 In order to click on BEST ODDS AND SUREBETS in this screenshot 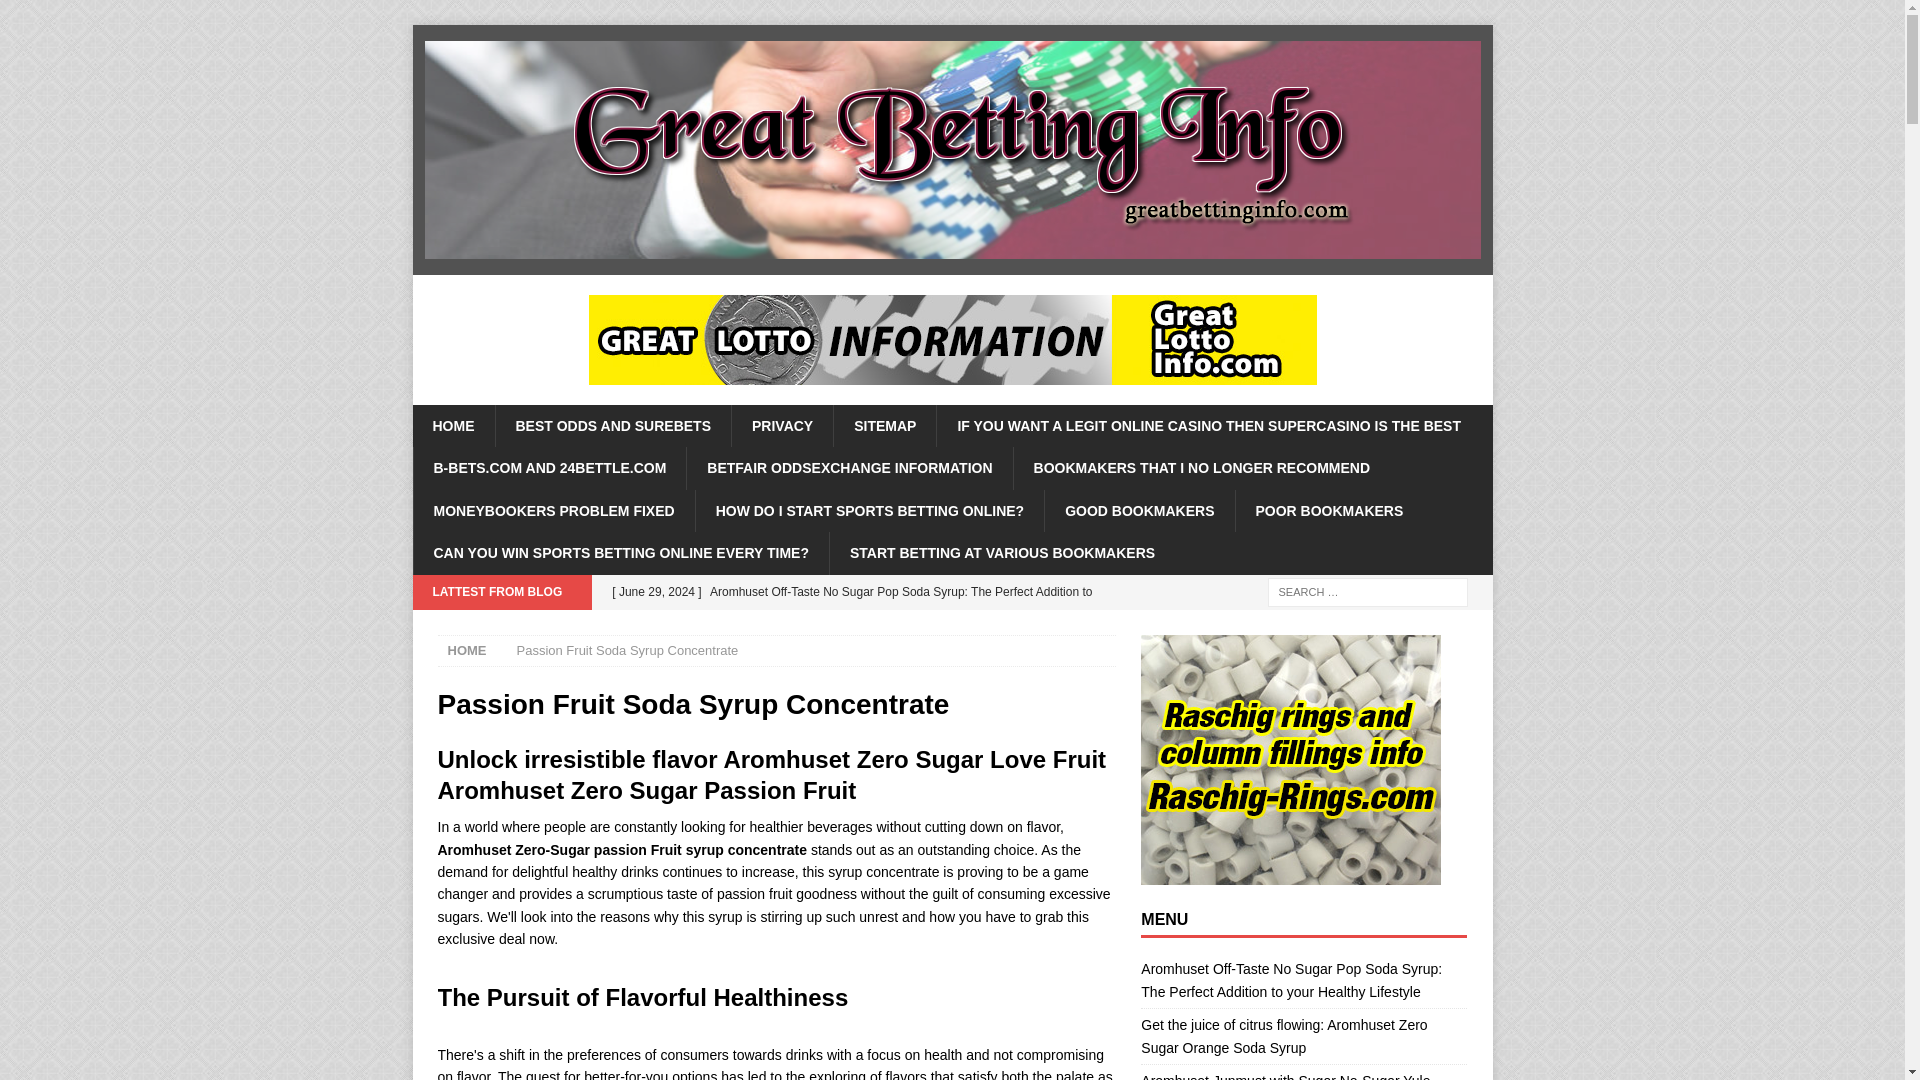, I will do `click(612, 426)`.